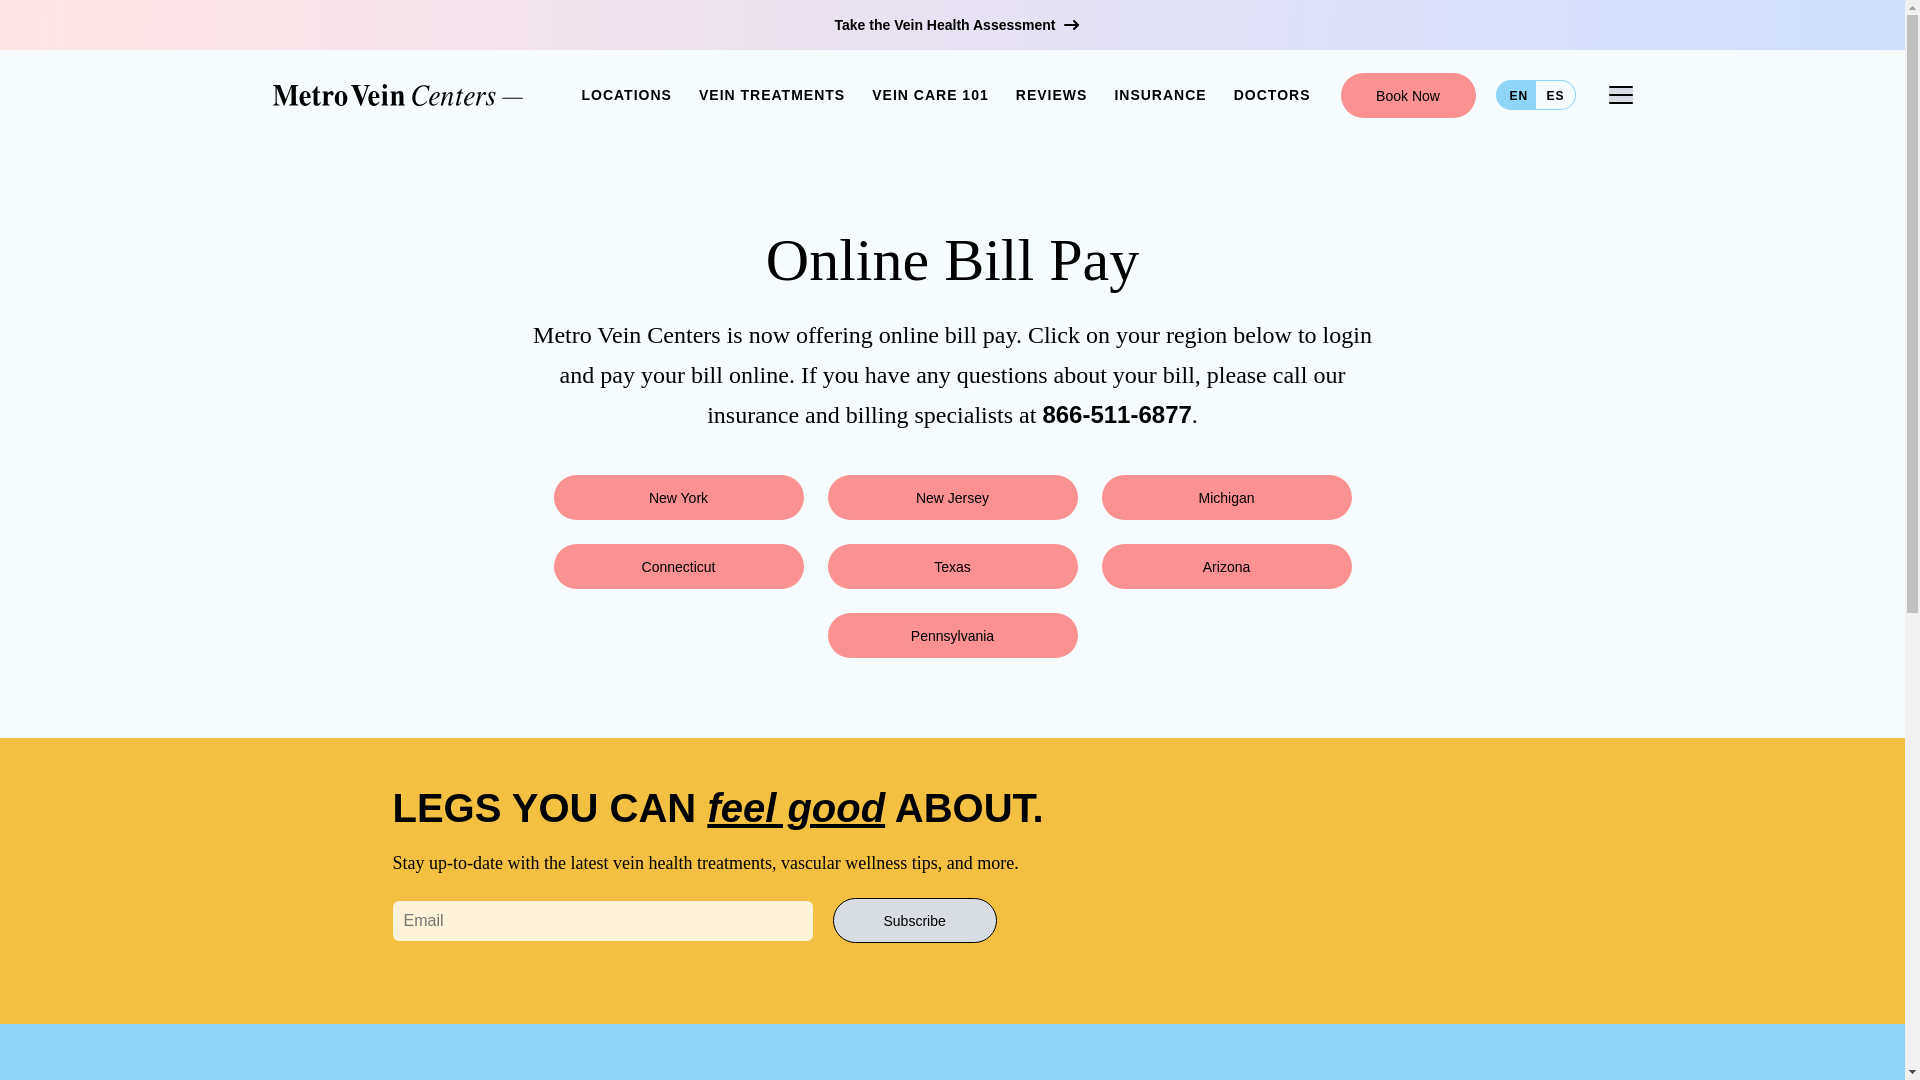 The width and height of the screenshot is (1920, 1080). I want to click on EN, so click(1516, 94).